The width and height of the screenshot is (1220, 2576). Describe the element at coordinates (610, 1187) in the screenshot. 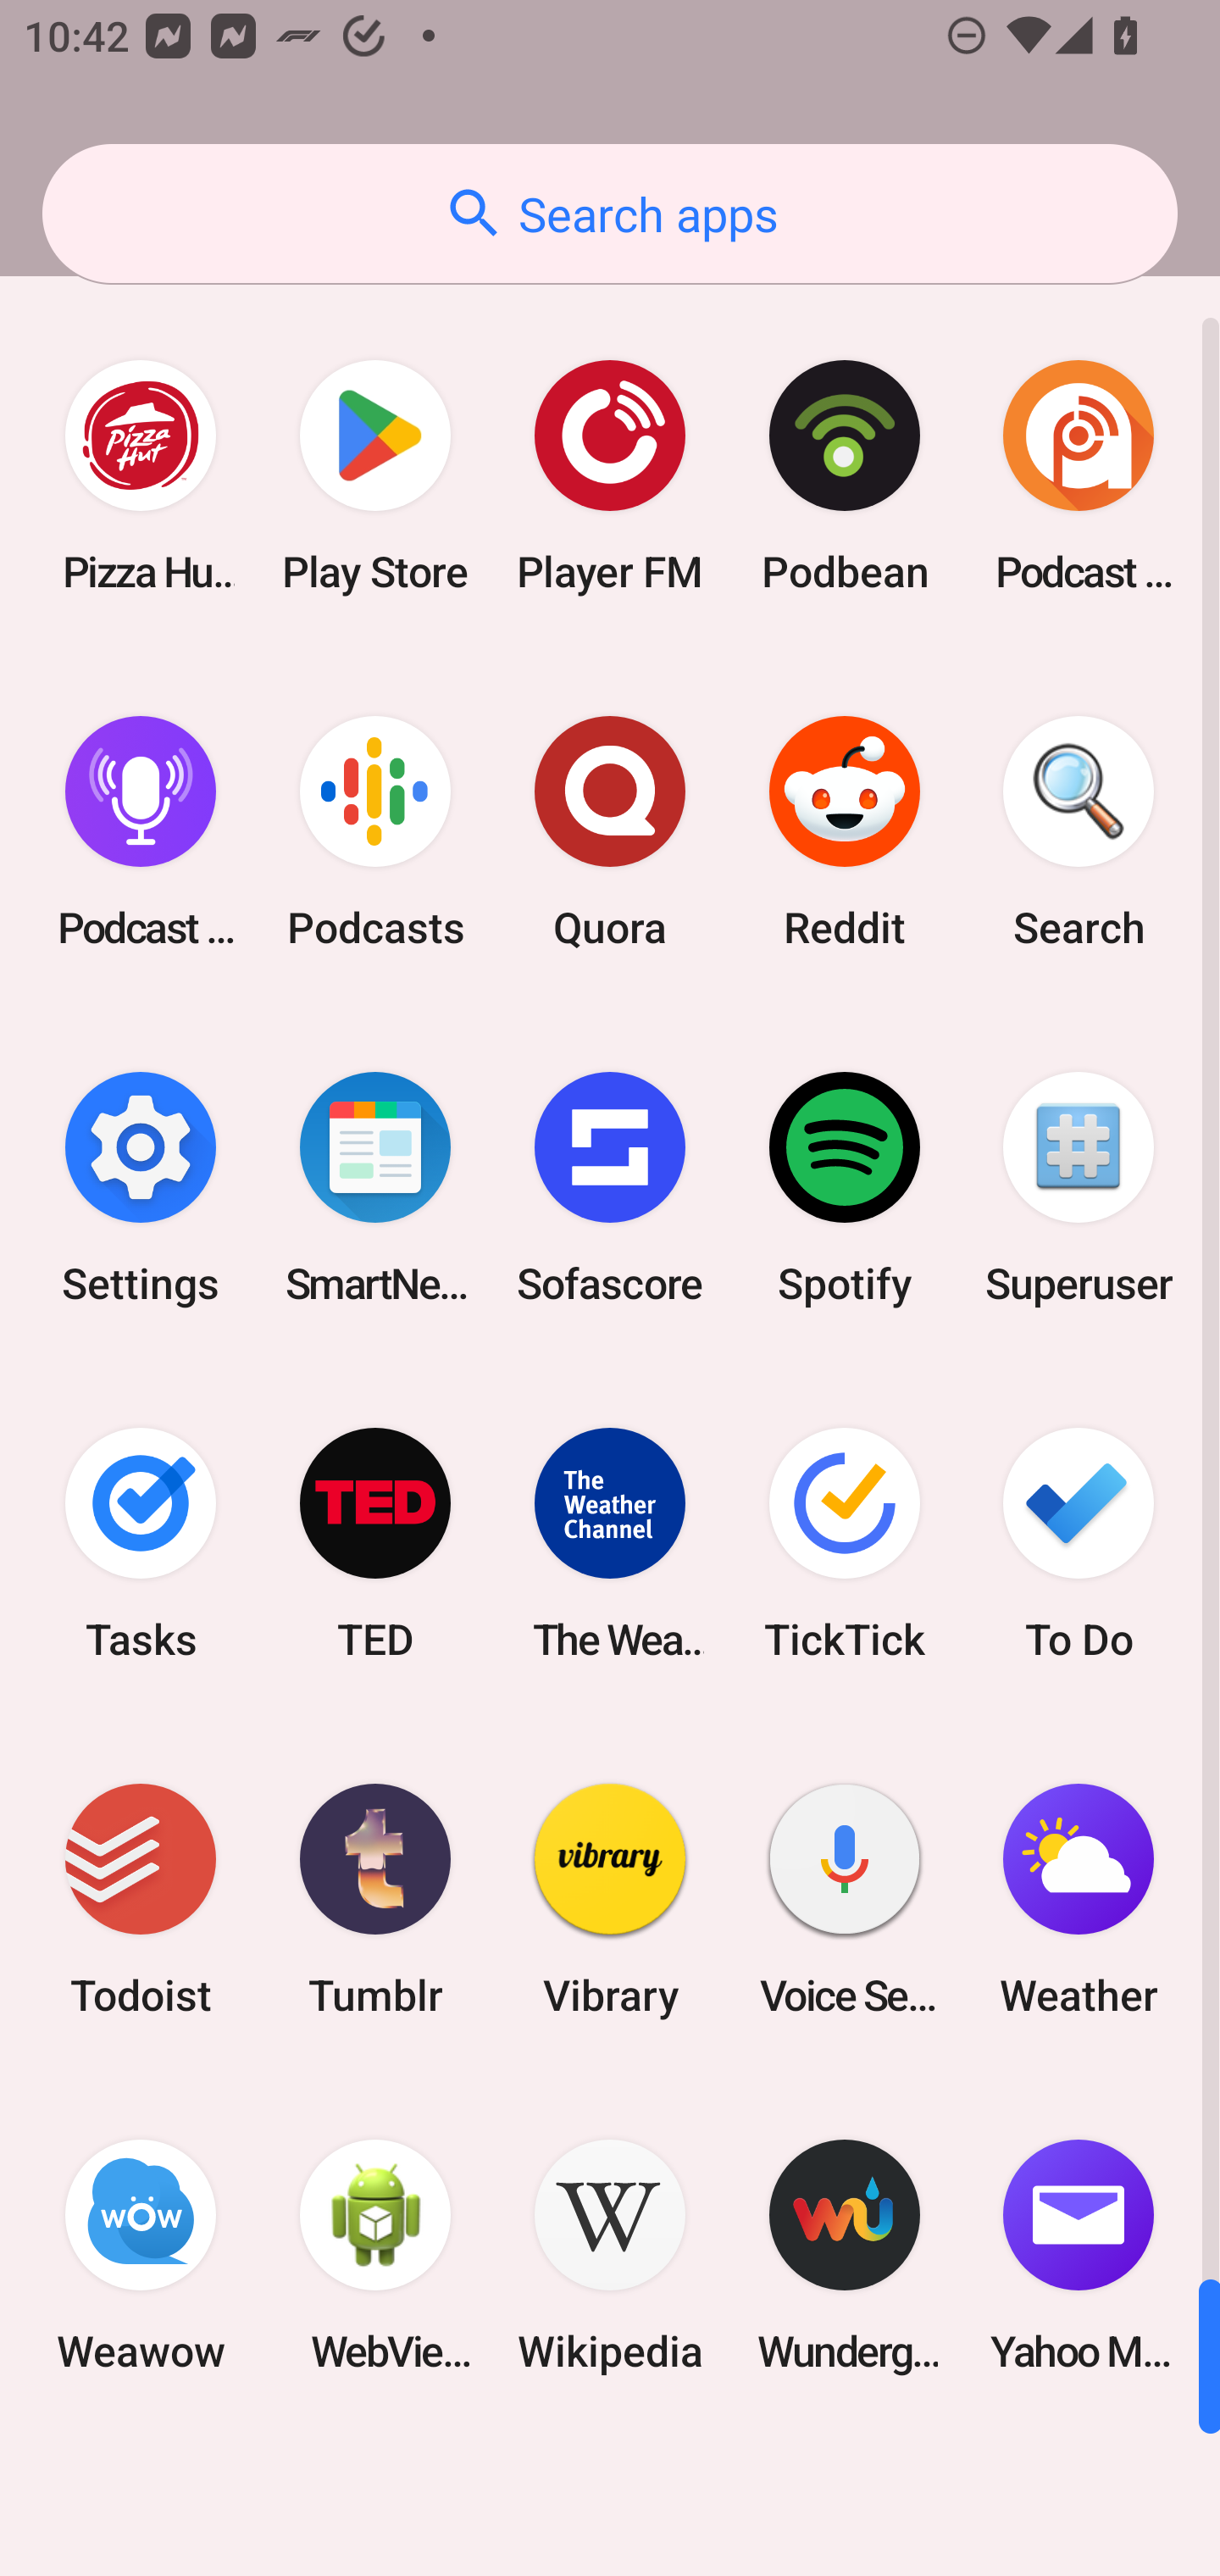

I see `Sofascore` at that location.